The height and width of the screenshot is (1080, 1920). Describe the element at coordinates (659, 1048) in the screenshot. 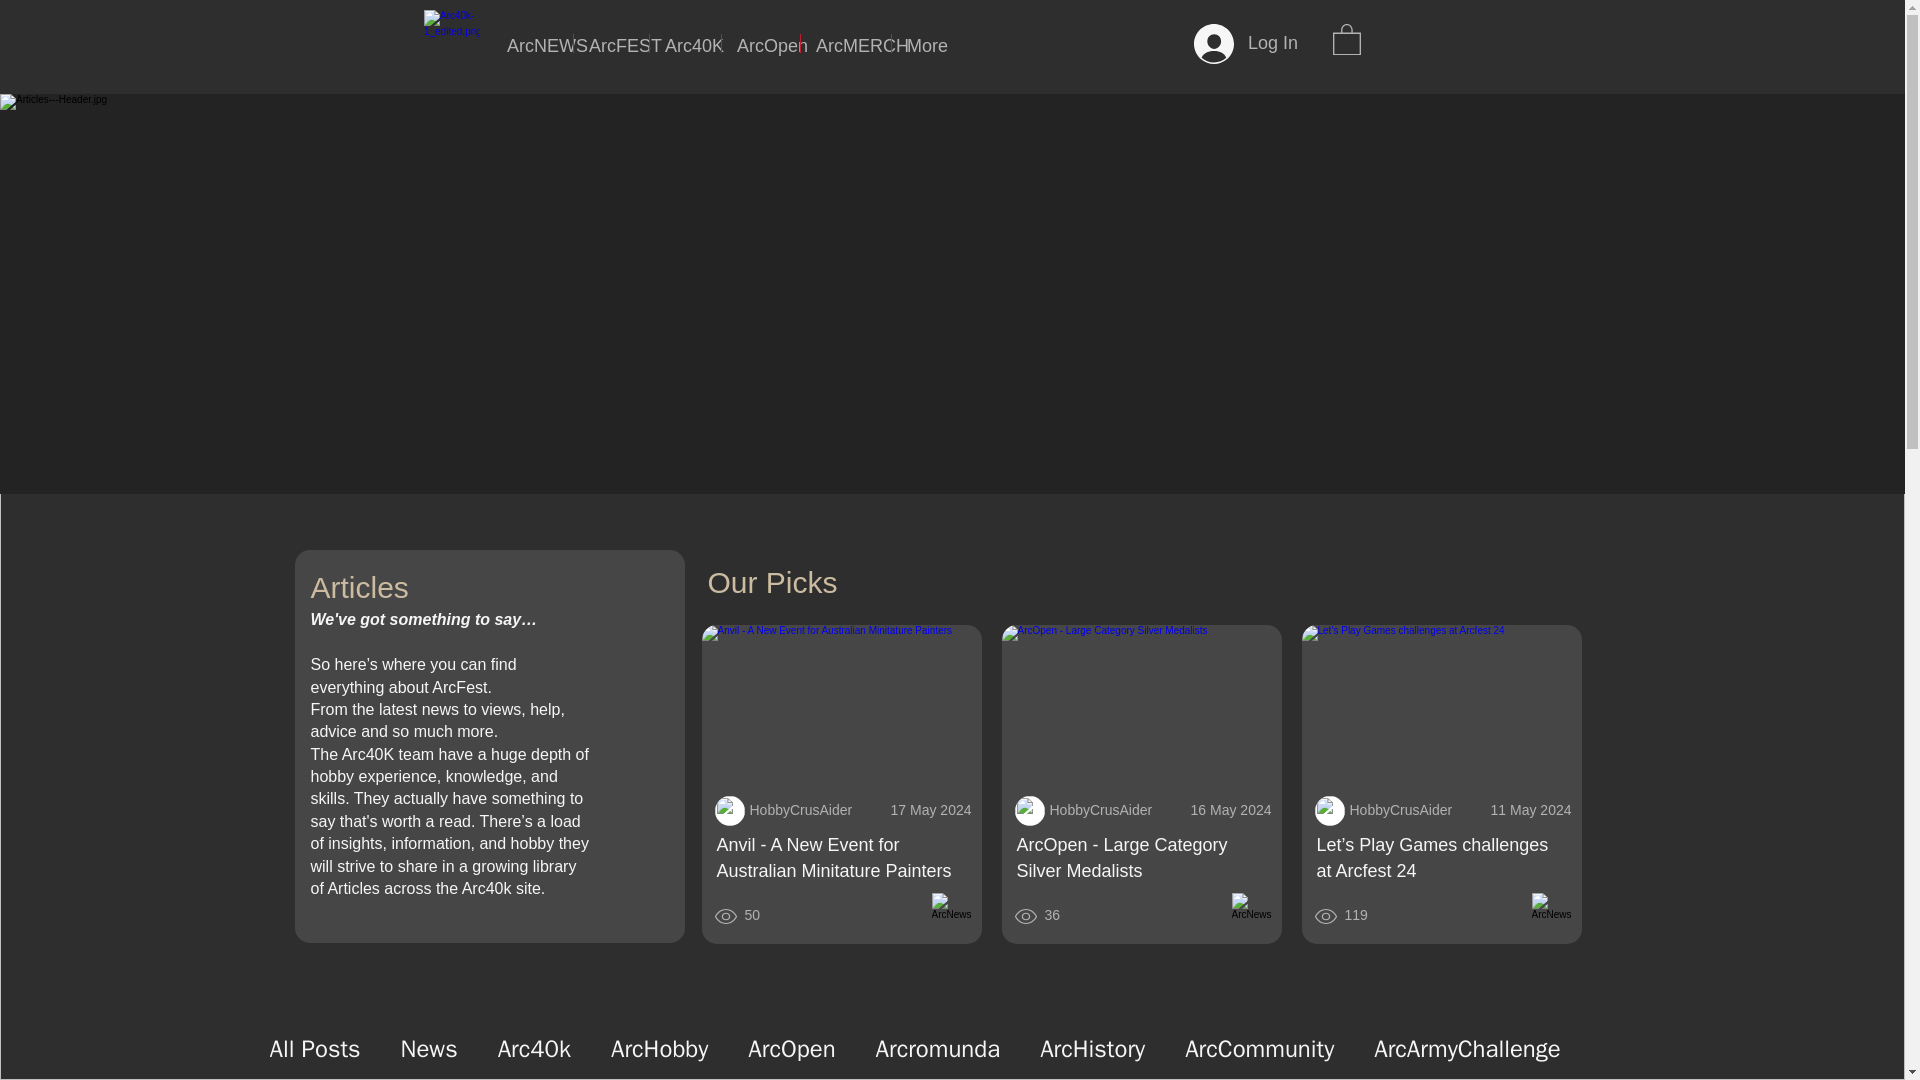

I see `ArcHobby` at that location.